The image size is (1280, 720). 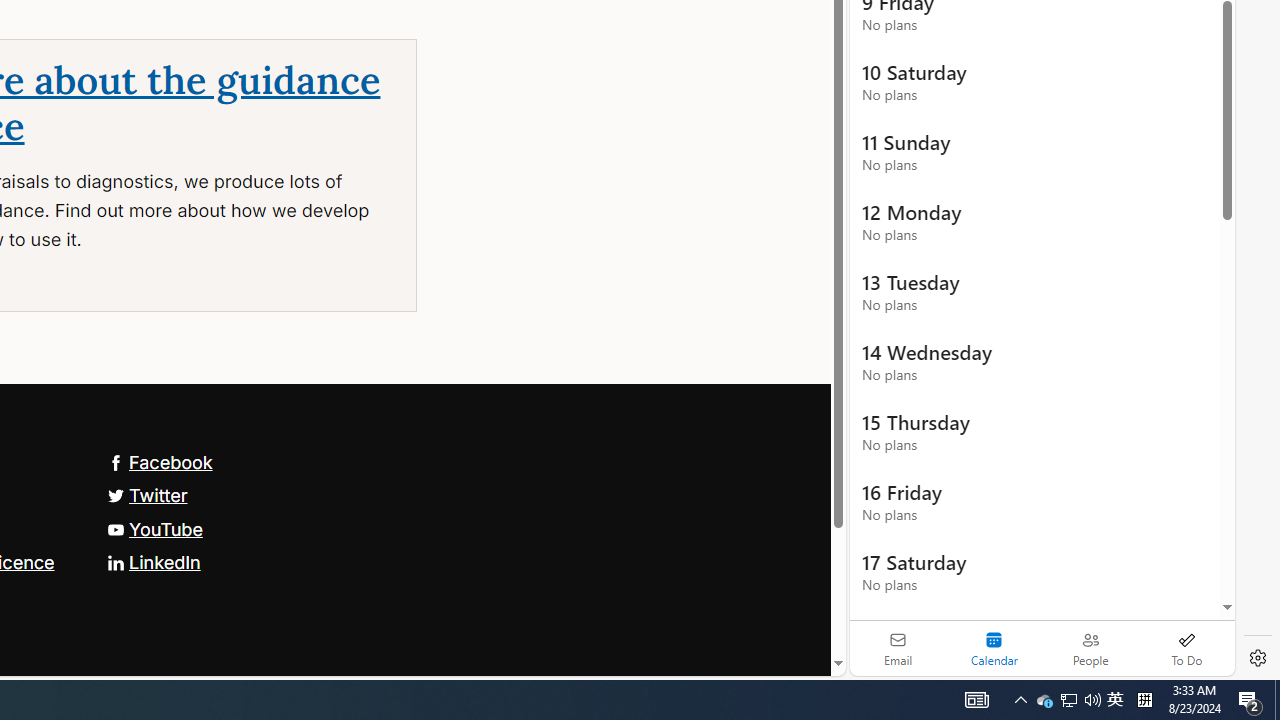 What do you see at coordinates (159, 462) in the screenshot?
I see `Facebook` at bounding box center [159, 462].